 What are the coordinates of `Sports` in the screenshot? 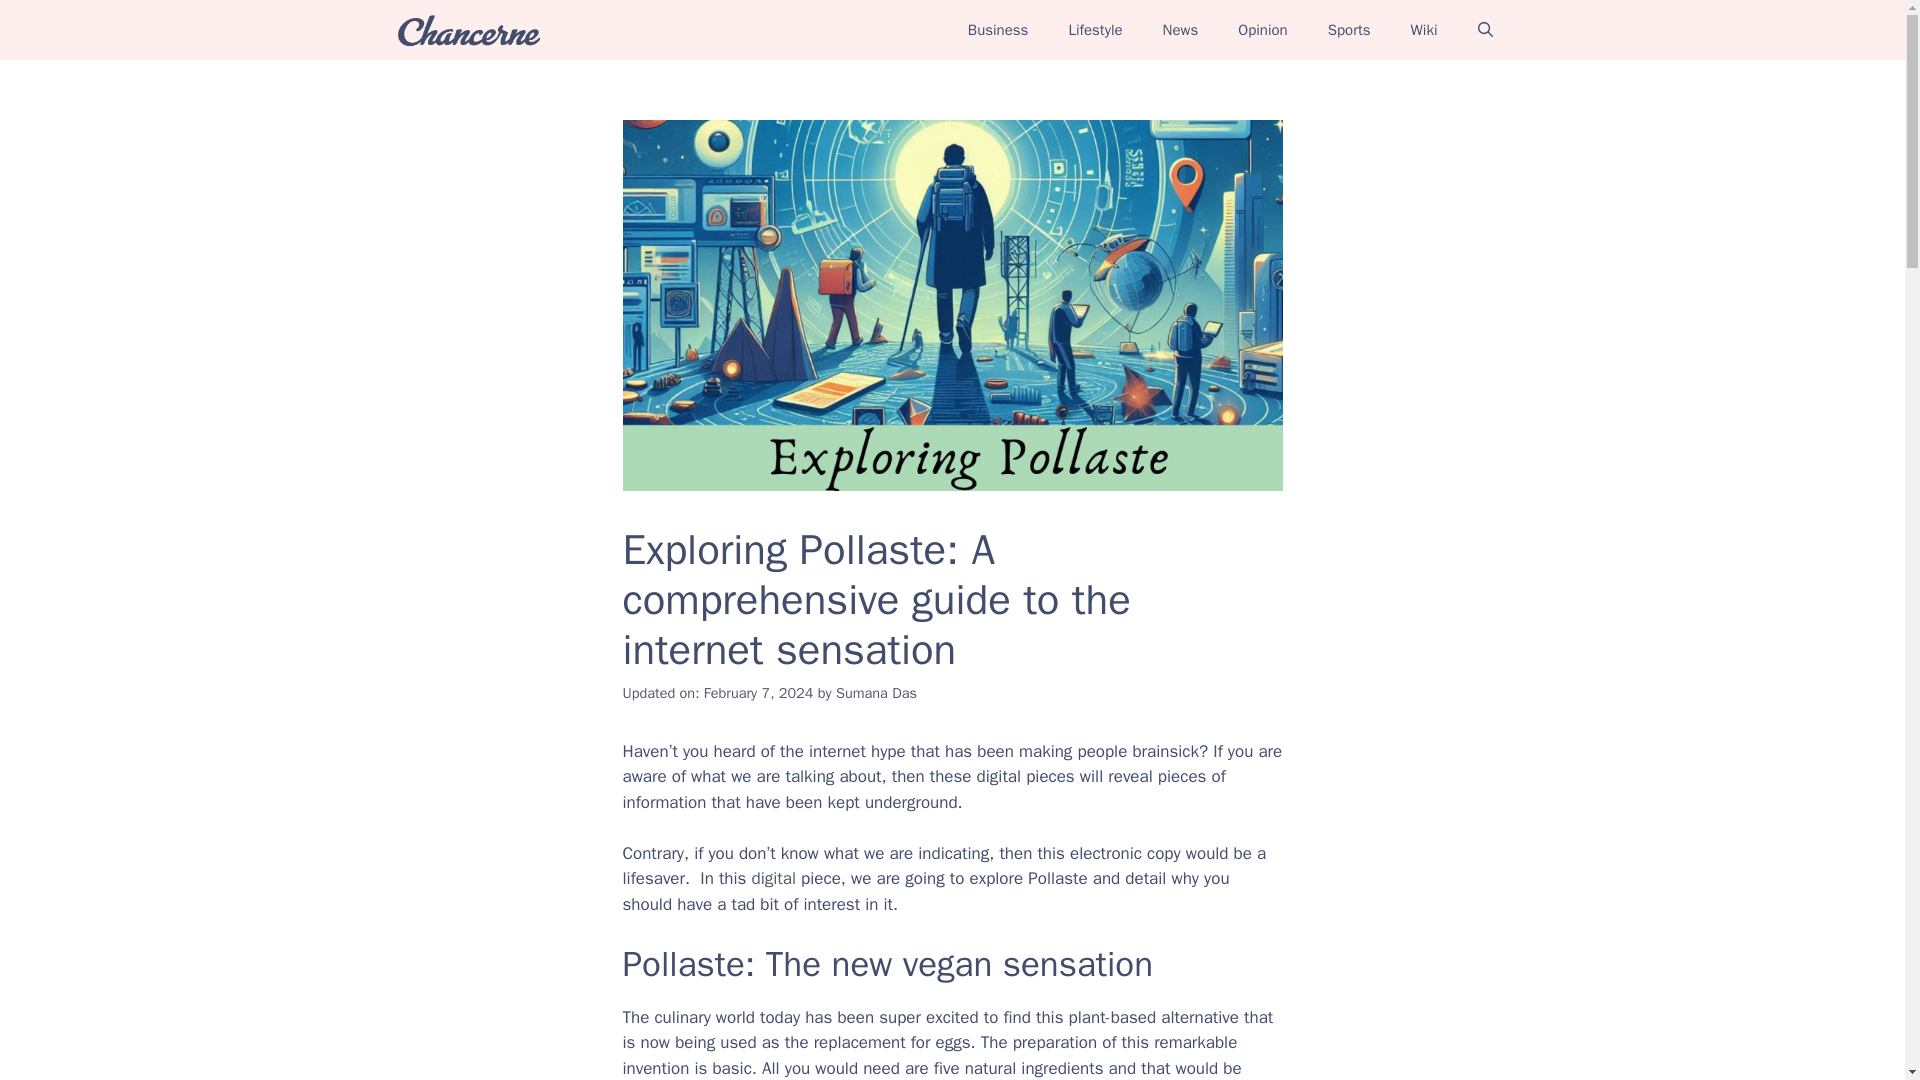 It's located at (1348, 30).